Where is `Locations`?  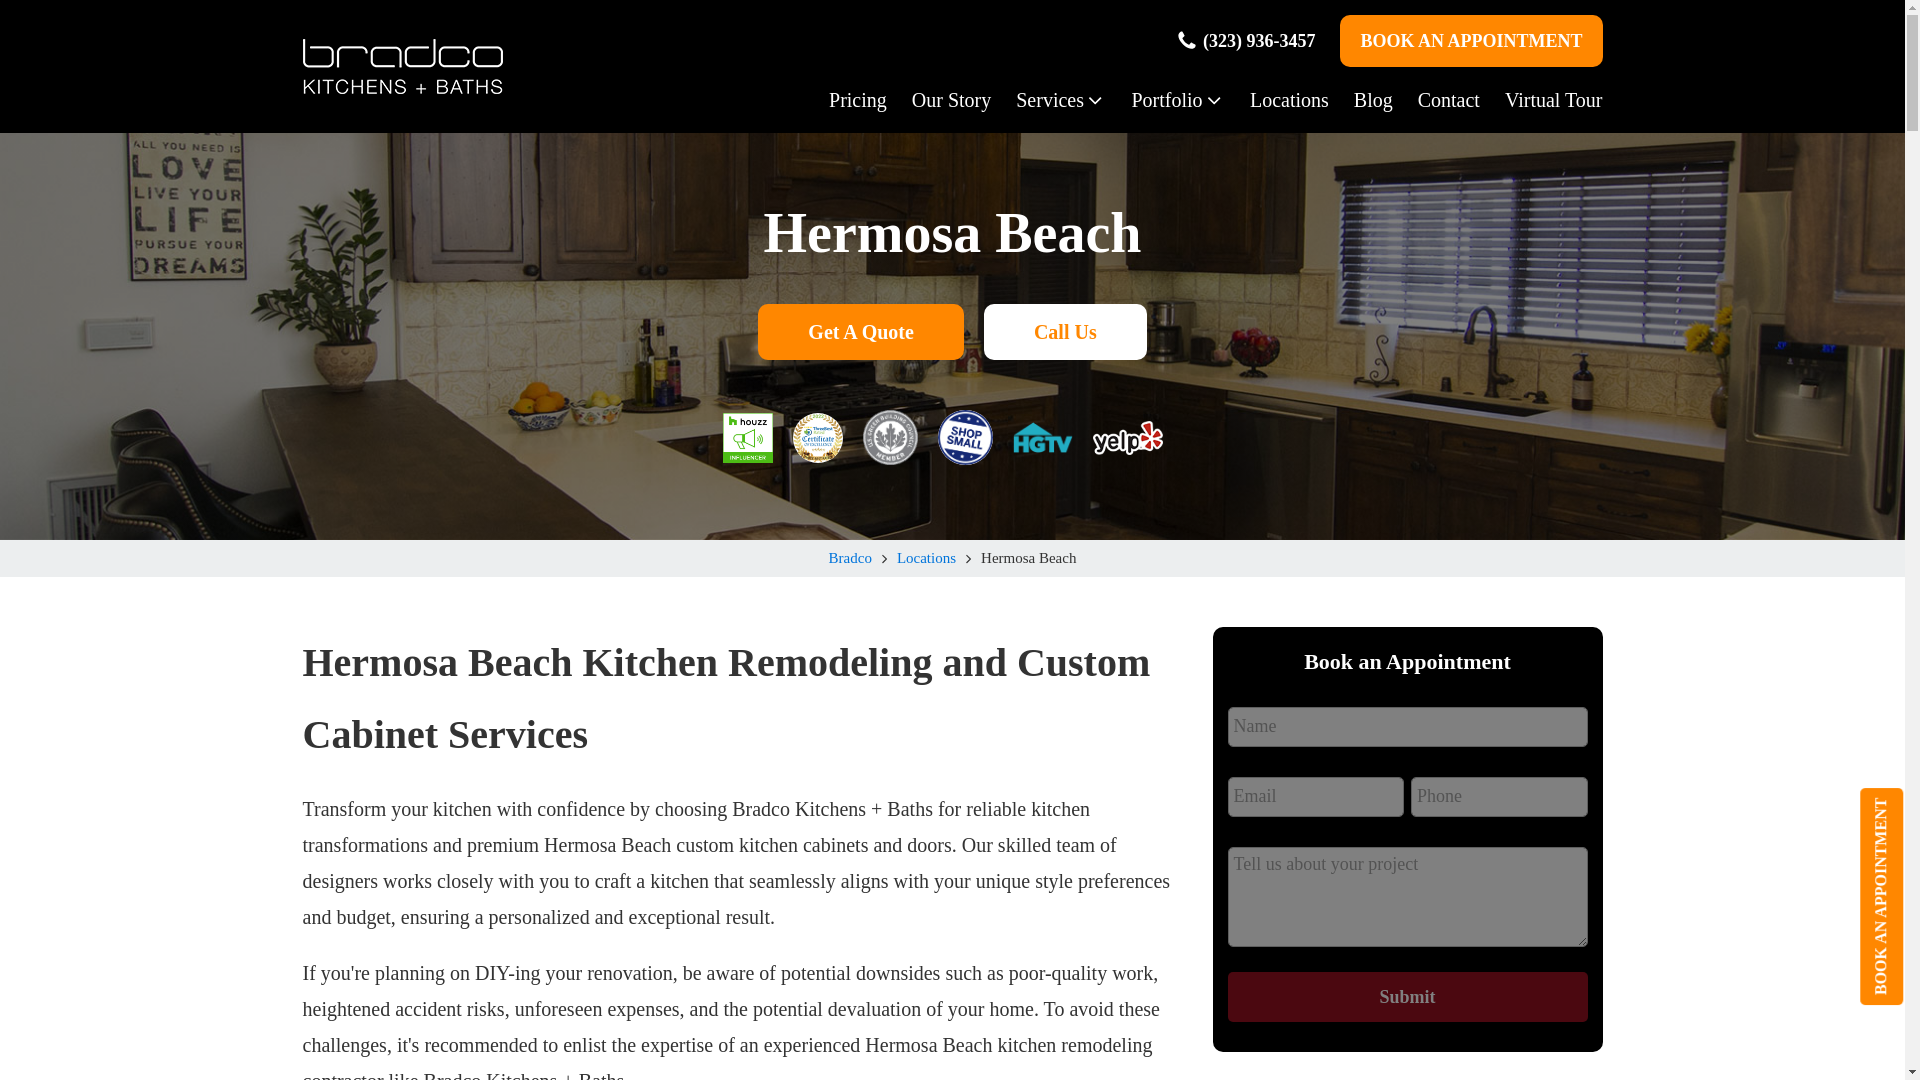 Locations is located at coordinates (926, 558).